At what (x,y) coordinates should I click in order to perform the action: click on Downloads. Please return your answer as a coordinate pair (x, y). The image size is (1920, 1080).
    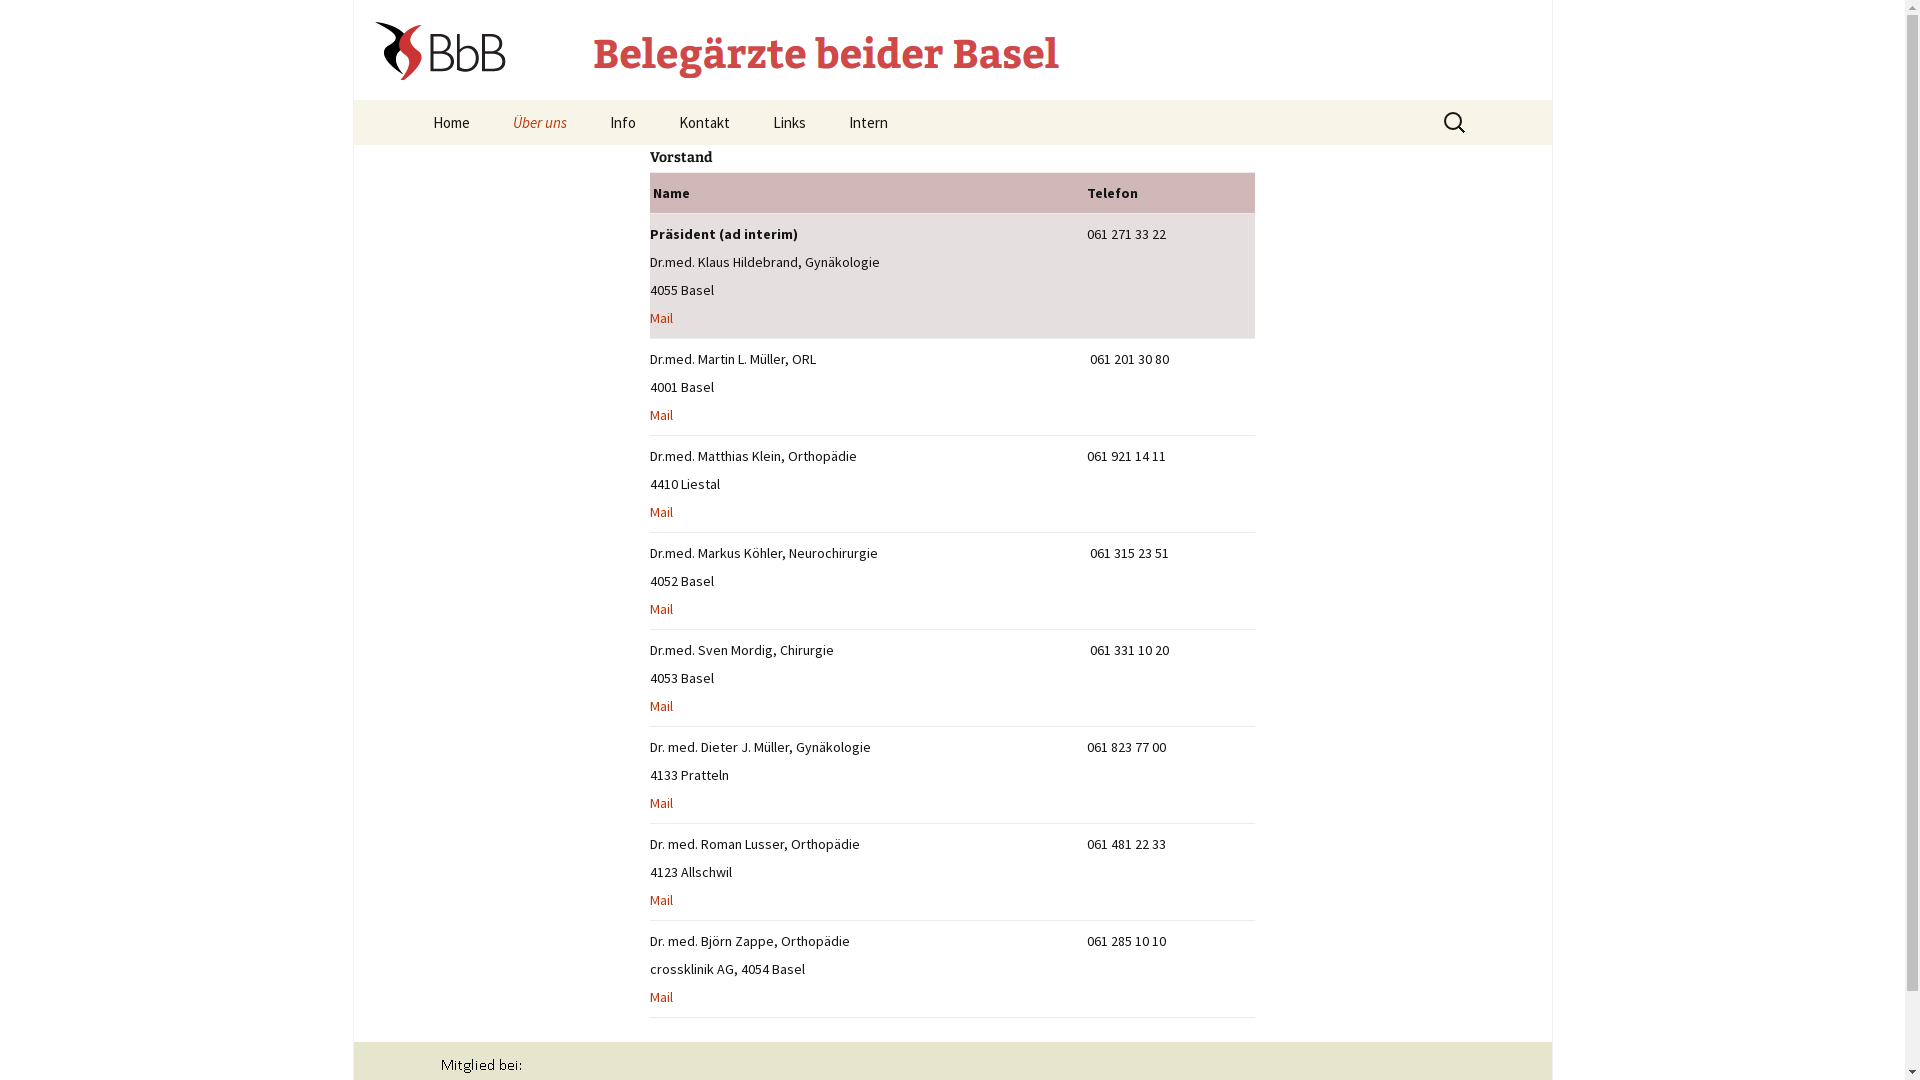
    Looking at the image, I should click on (690, 168).